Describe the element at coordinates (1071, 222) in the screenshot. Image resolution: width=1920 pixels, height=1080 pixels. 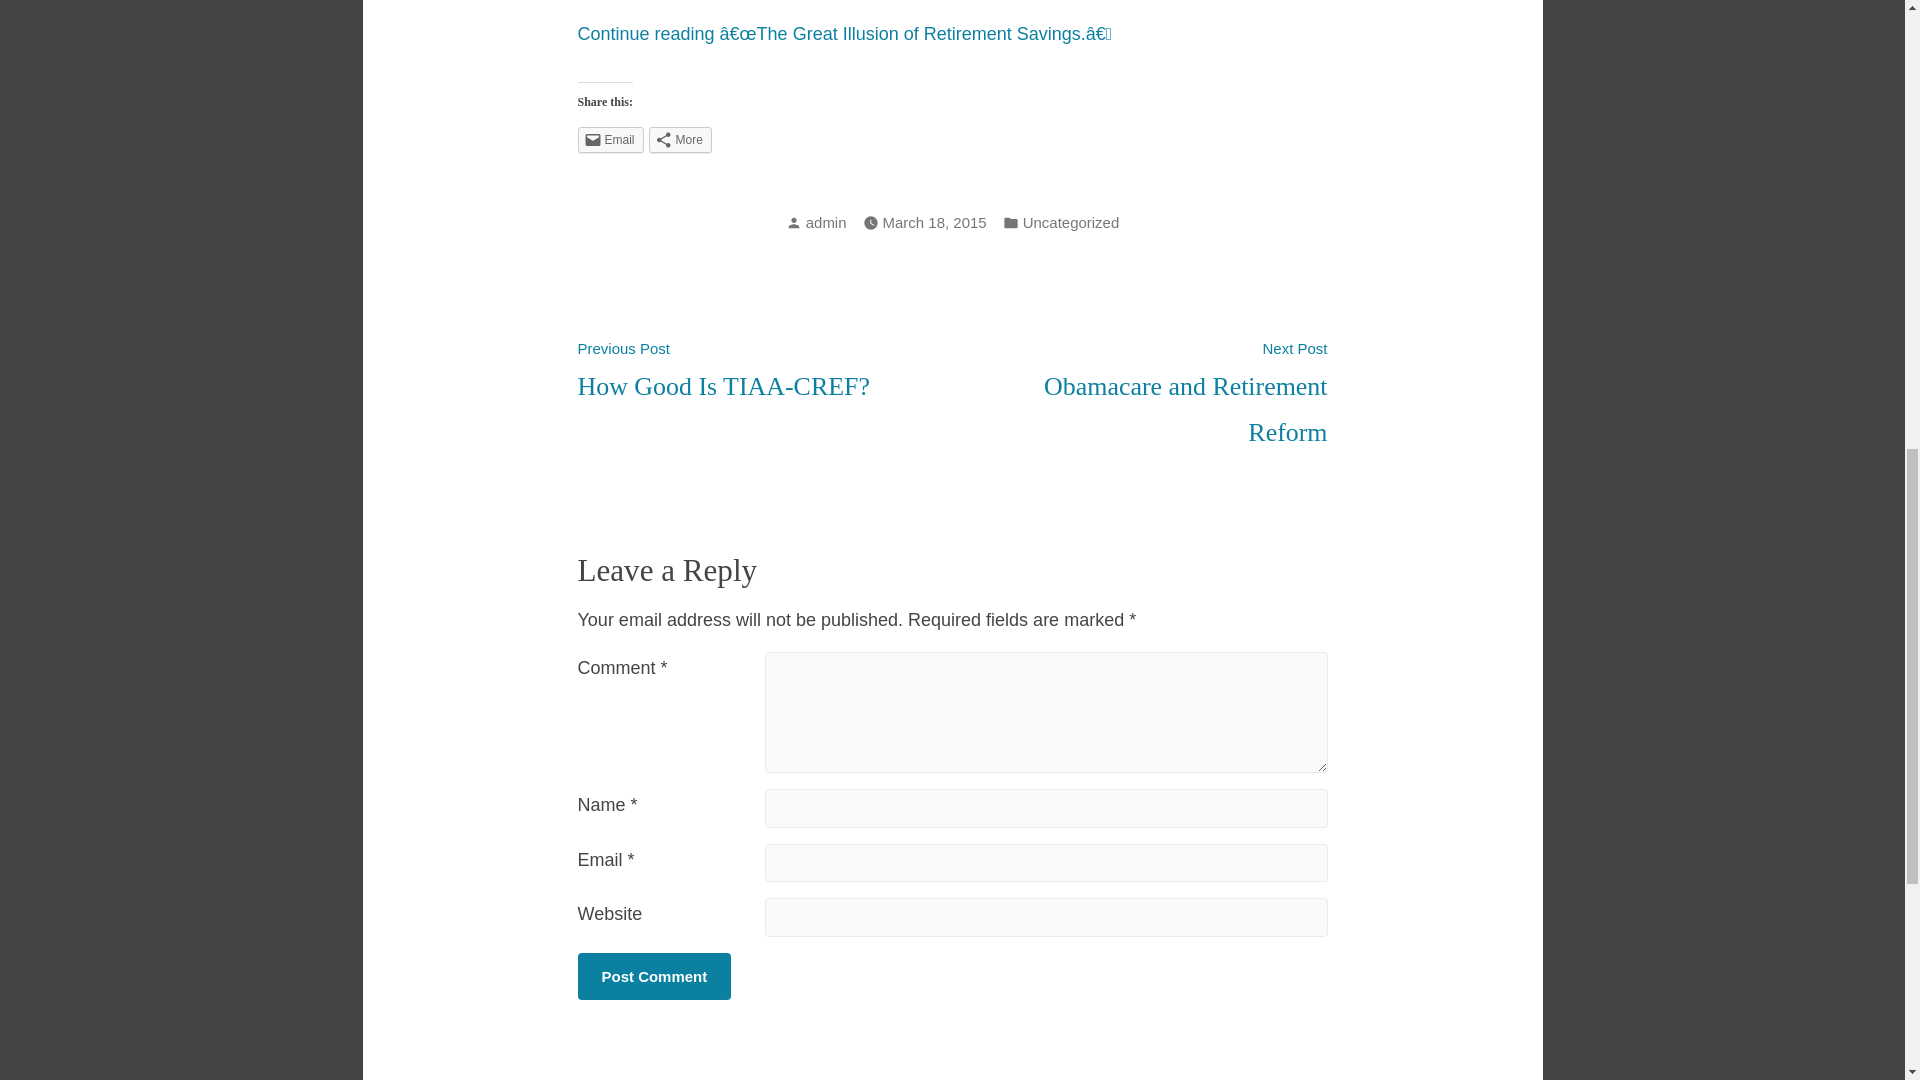
I see `Post Comment` at that location.